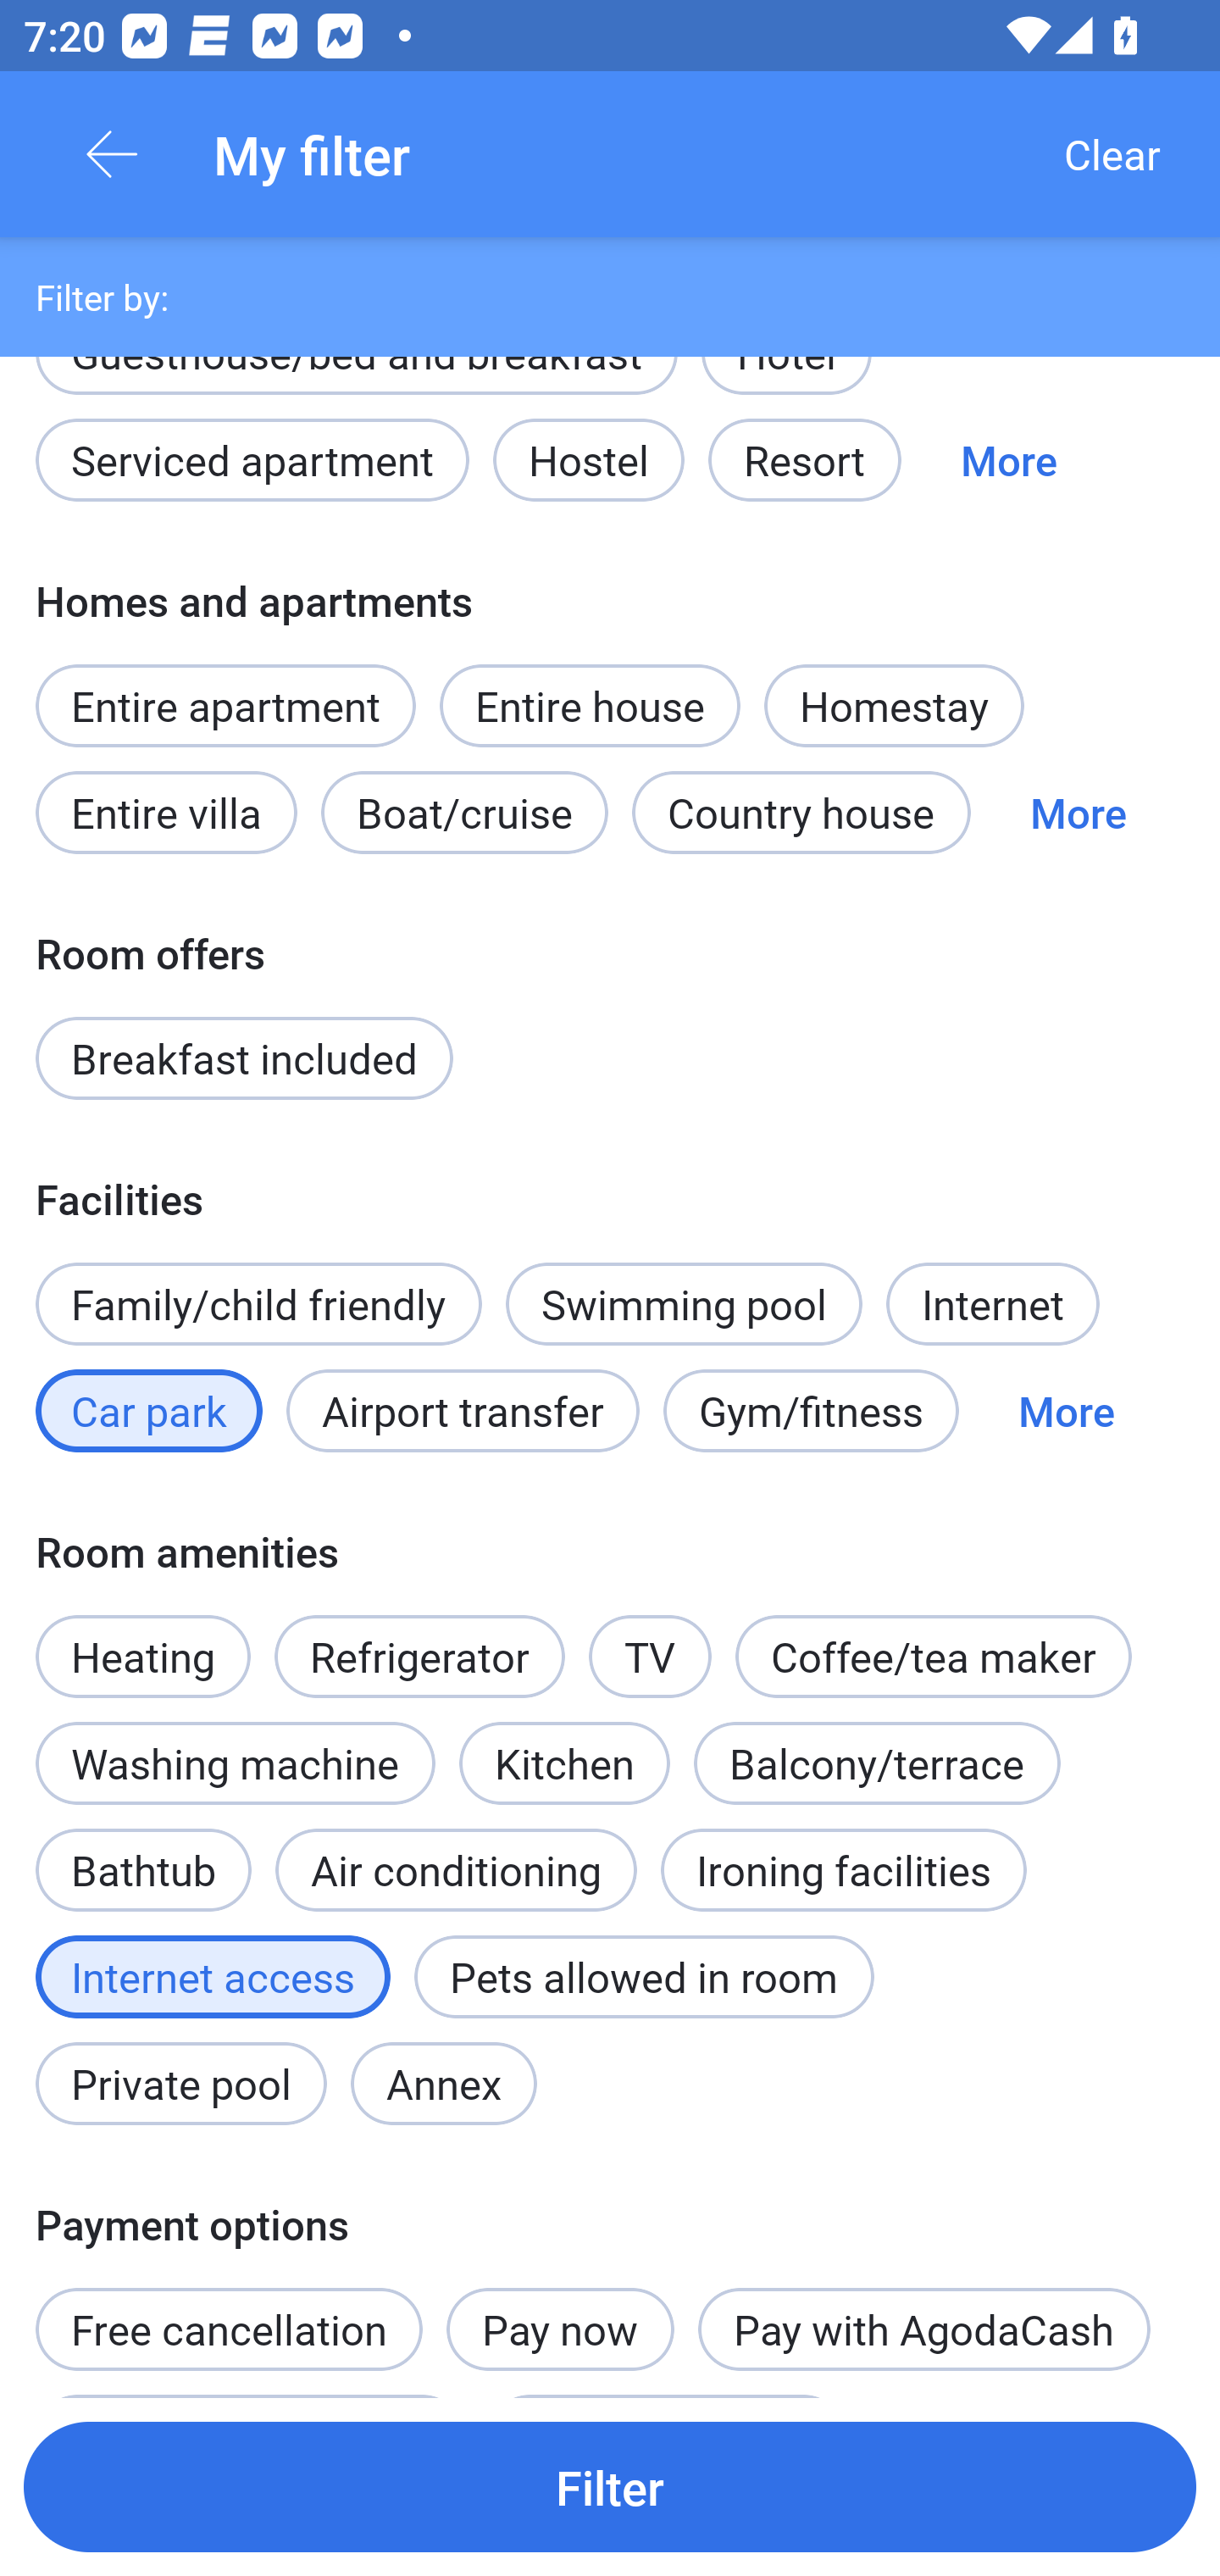 The image size is (1220, 2576). Describe the element at coordinates (651, 1656) in the screenshot. I see `TV` at that location.